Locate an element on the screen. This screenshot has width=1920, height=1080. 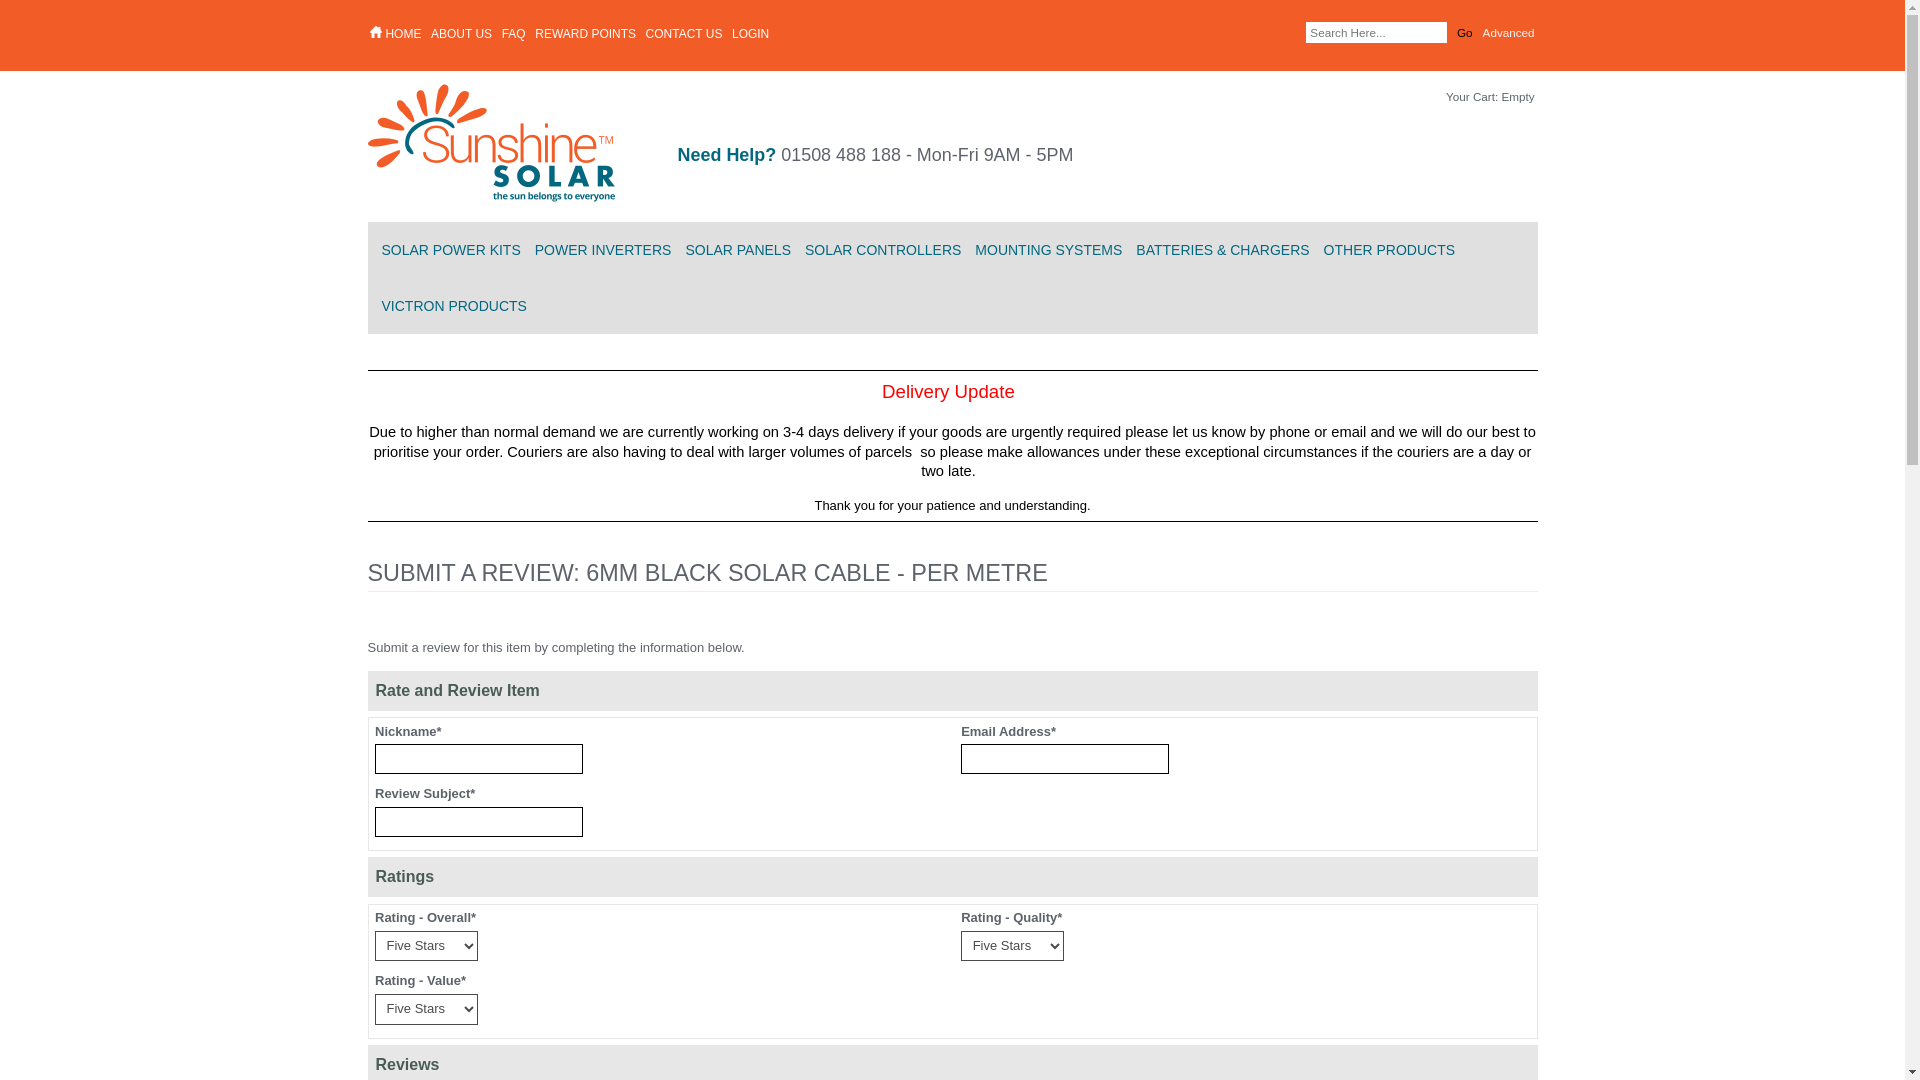
ABOUT US is located at coordinates (462, 34).